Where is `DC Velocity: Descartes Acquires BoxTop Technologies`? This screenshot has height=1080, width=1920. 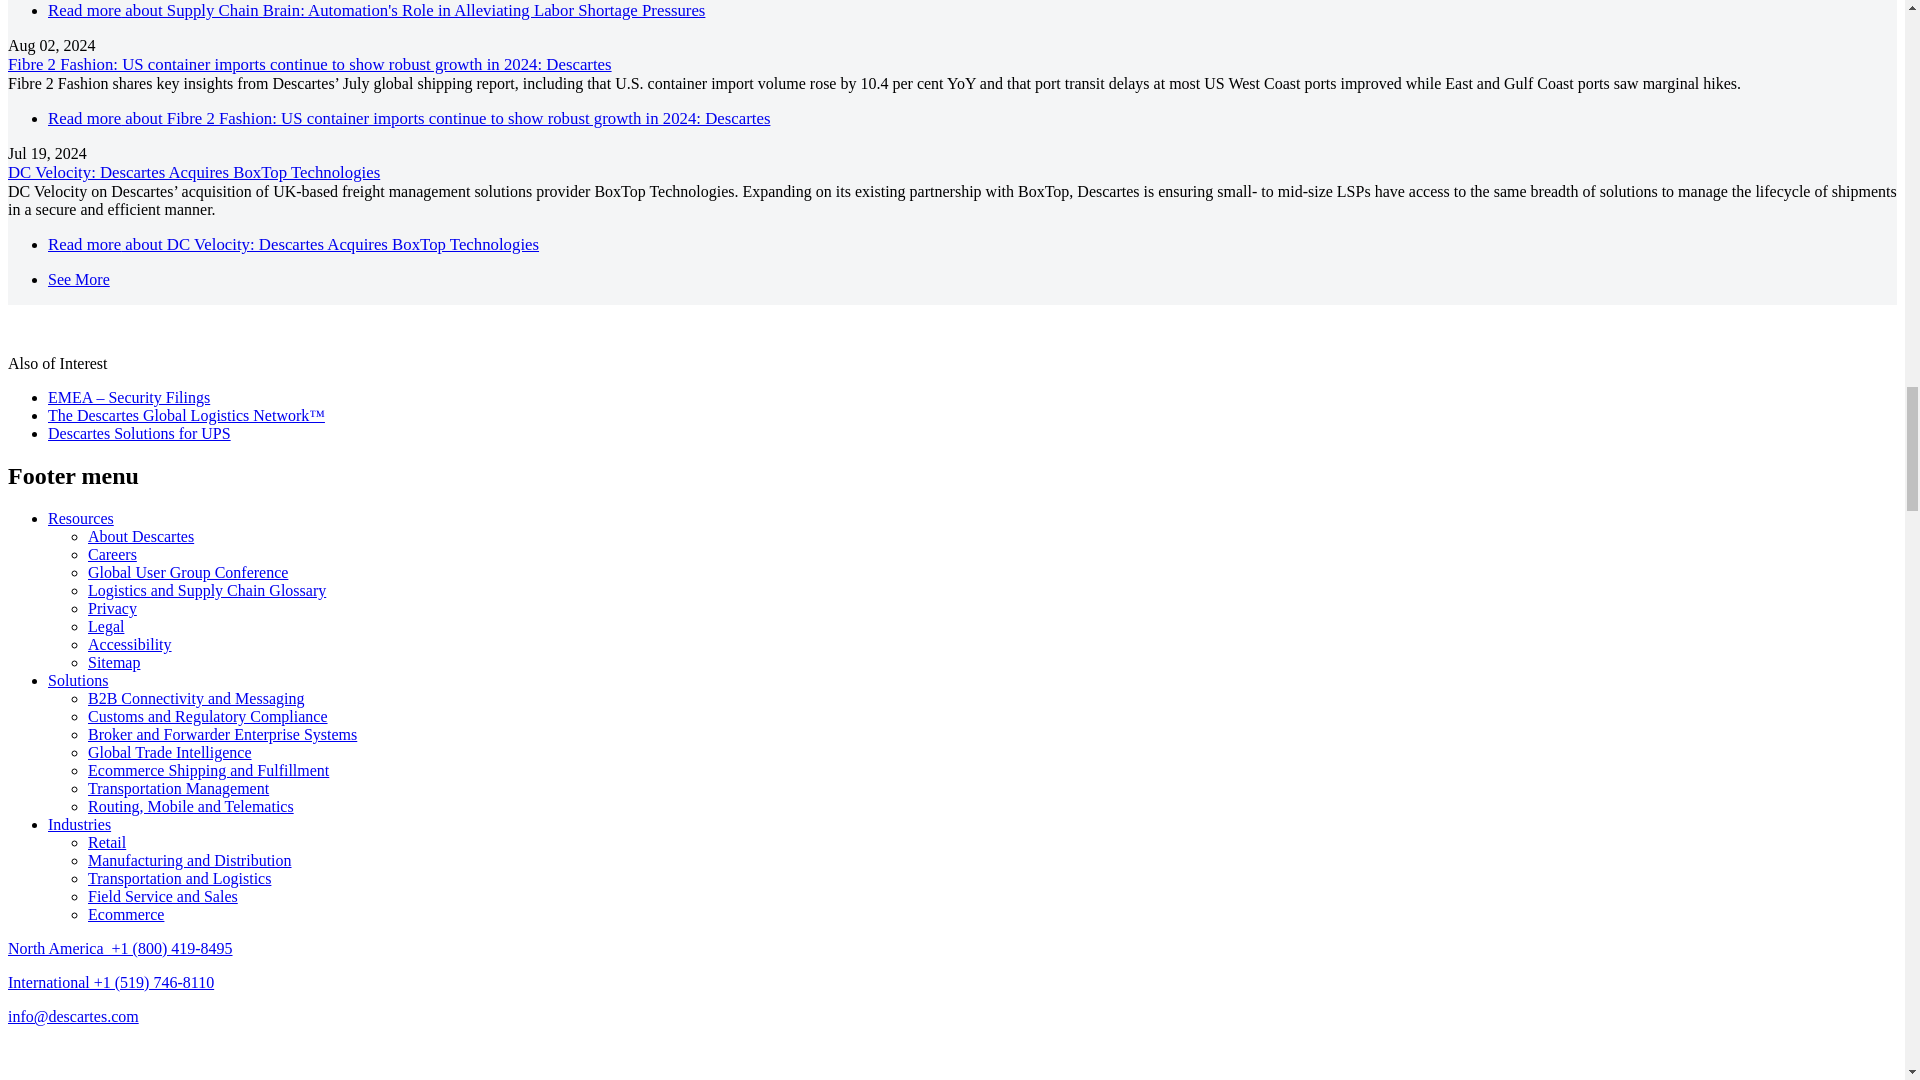 DC Velocity: Descartes Acquires BoxTop Technologies is located at coordinates (294, 244).